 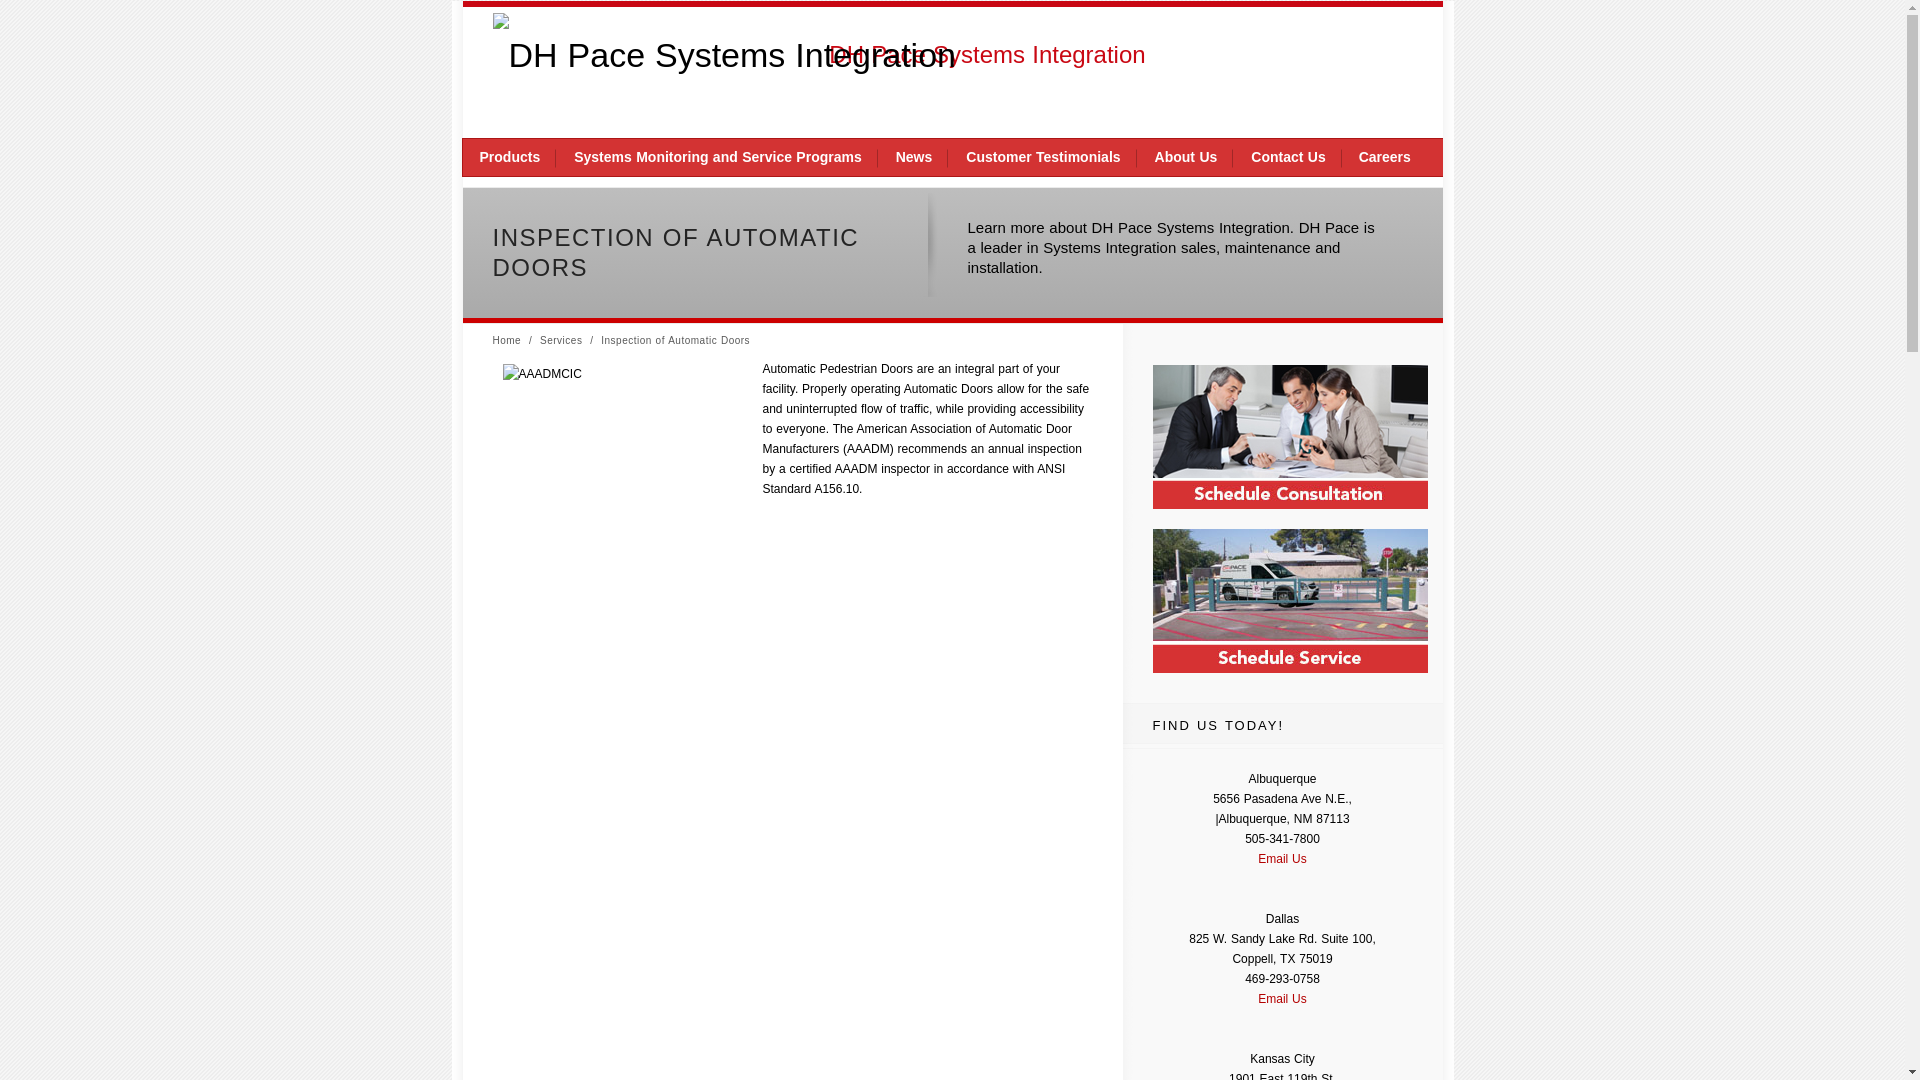 What do you see at coordinates (1384, 158) in the screenshot?
I see `Careers` at bounding box center [1384, 158].